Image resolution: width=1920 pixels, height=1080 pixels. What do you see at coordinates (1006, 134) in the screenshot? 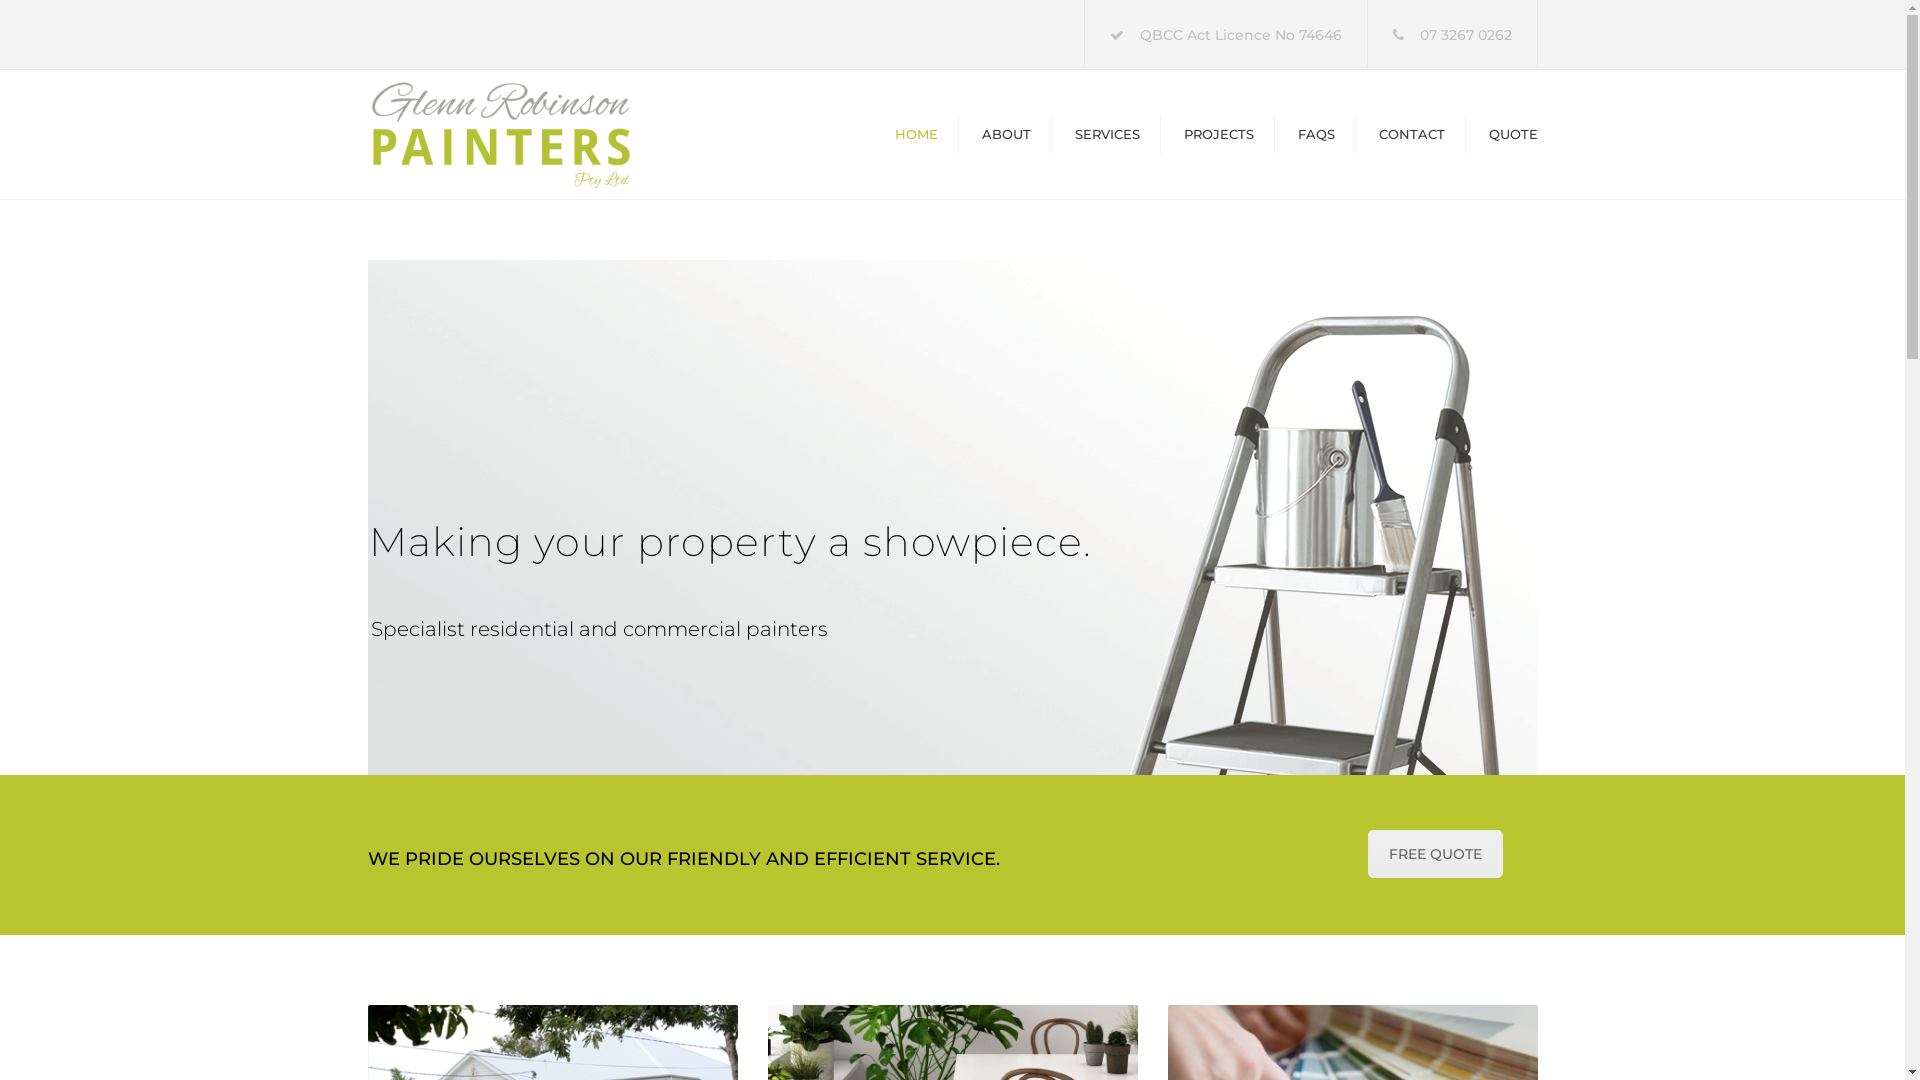
I see `ABOUT` at bounding box center [1006, 134].